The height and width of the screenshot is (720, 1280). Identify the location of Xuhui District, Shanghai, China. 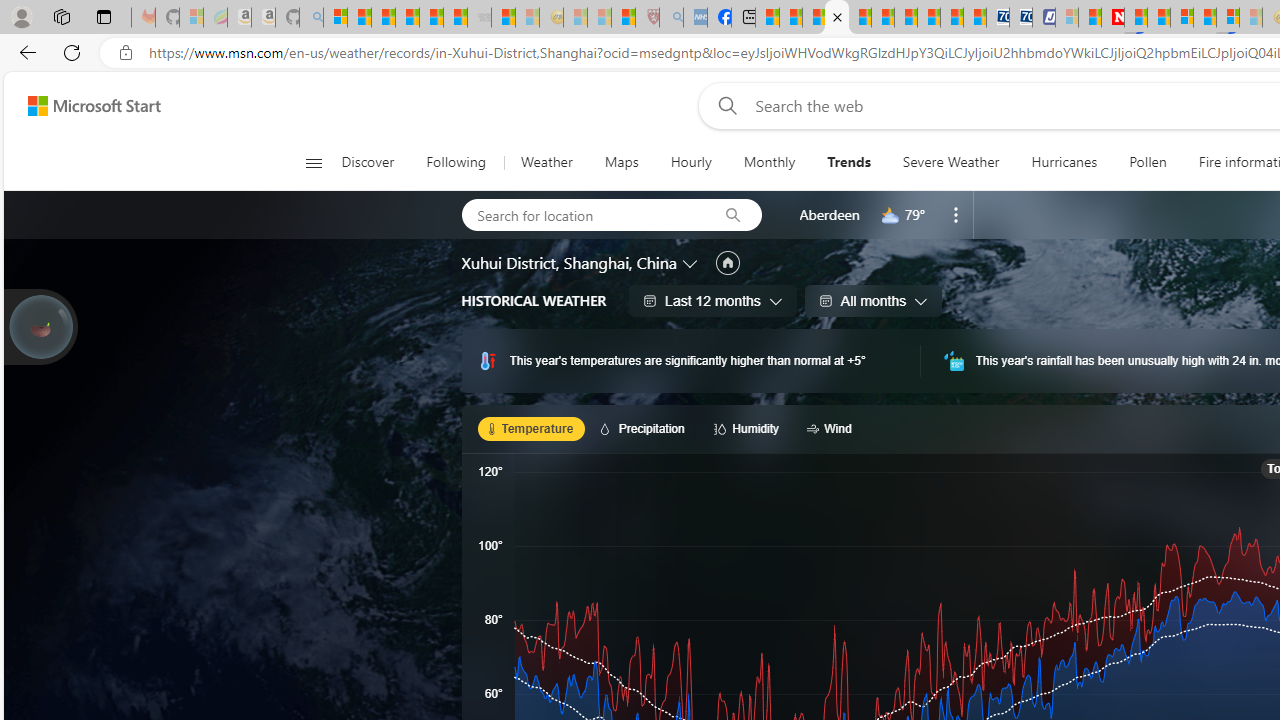
(568, 263).